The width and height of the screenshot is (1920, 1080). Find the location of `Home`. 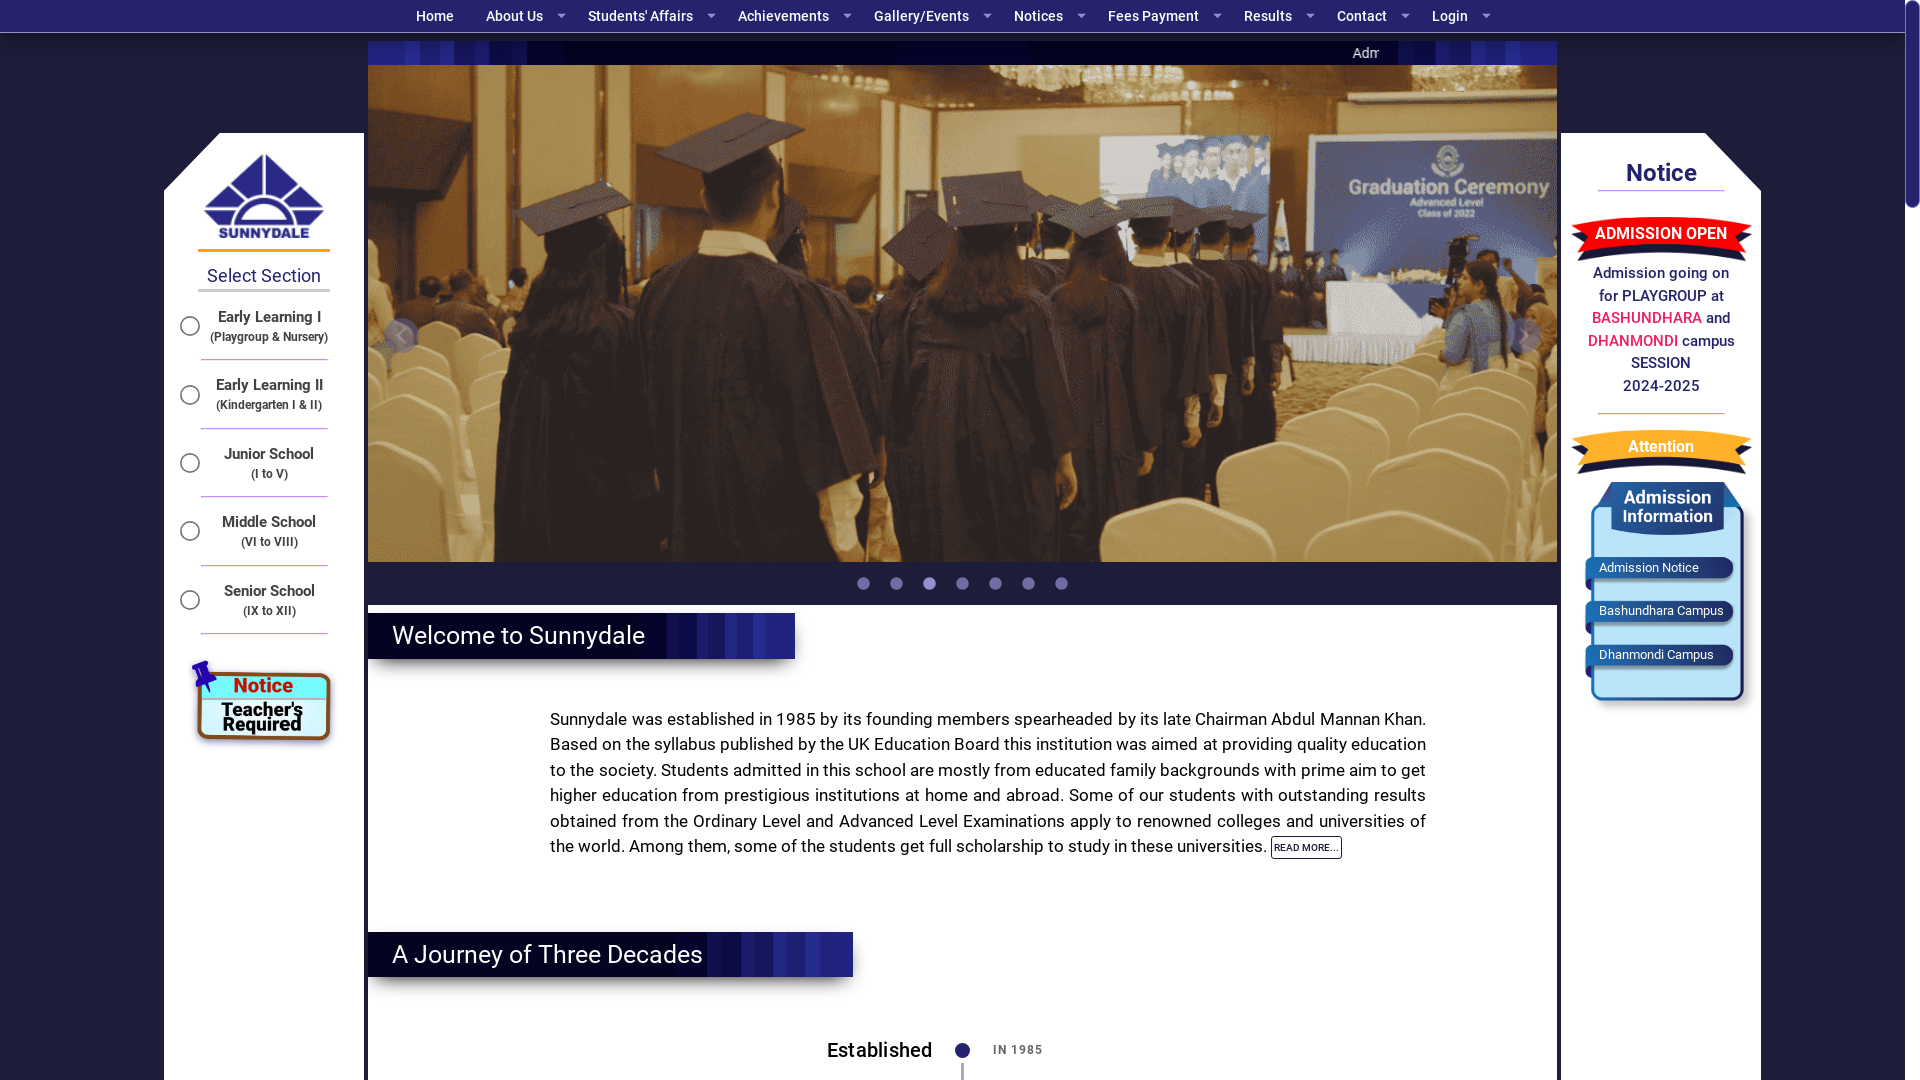

Home is located at coordinates (439, 16).